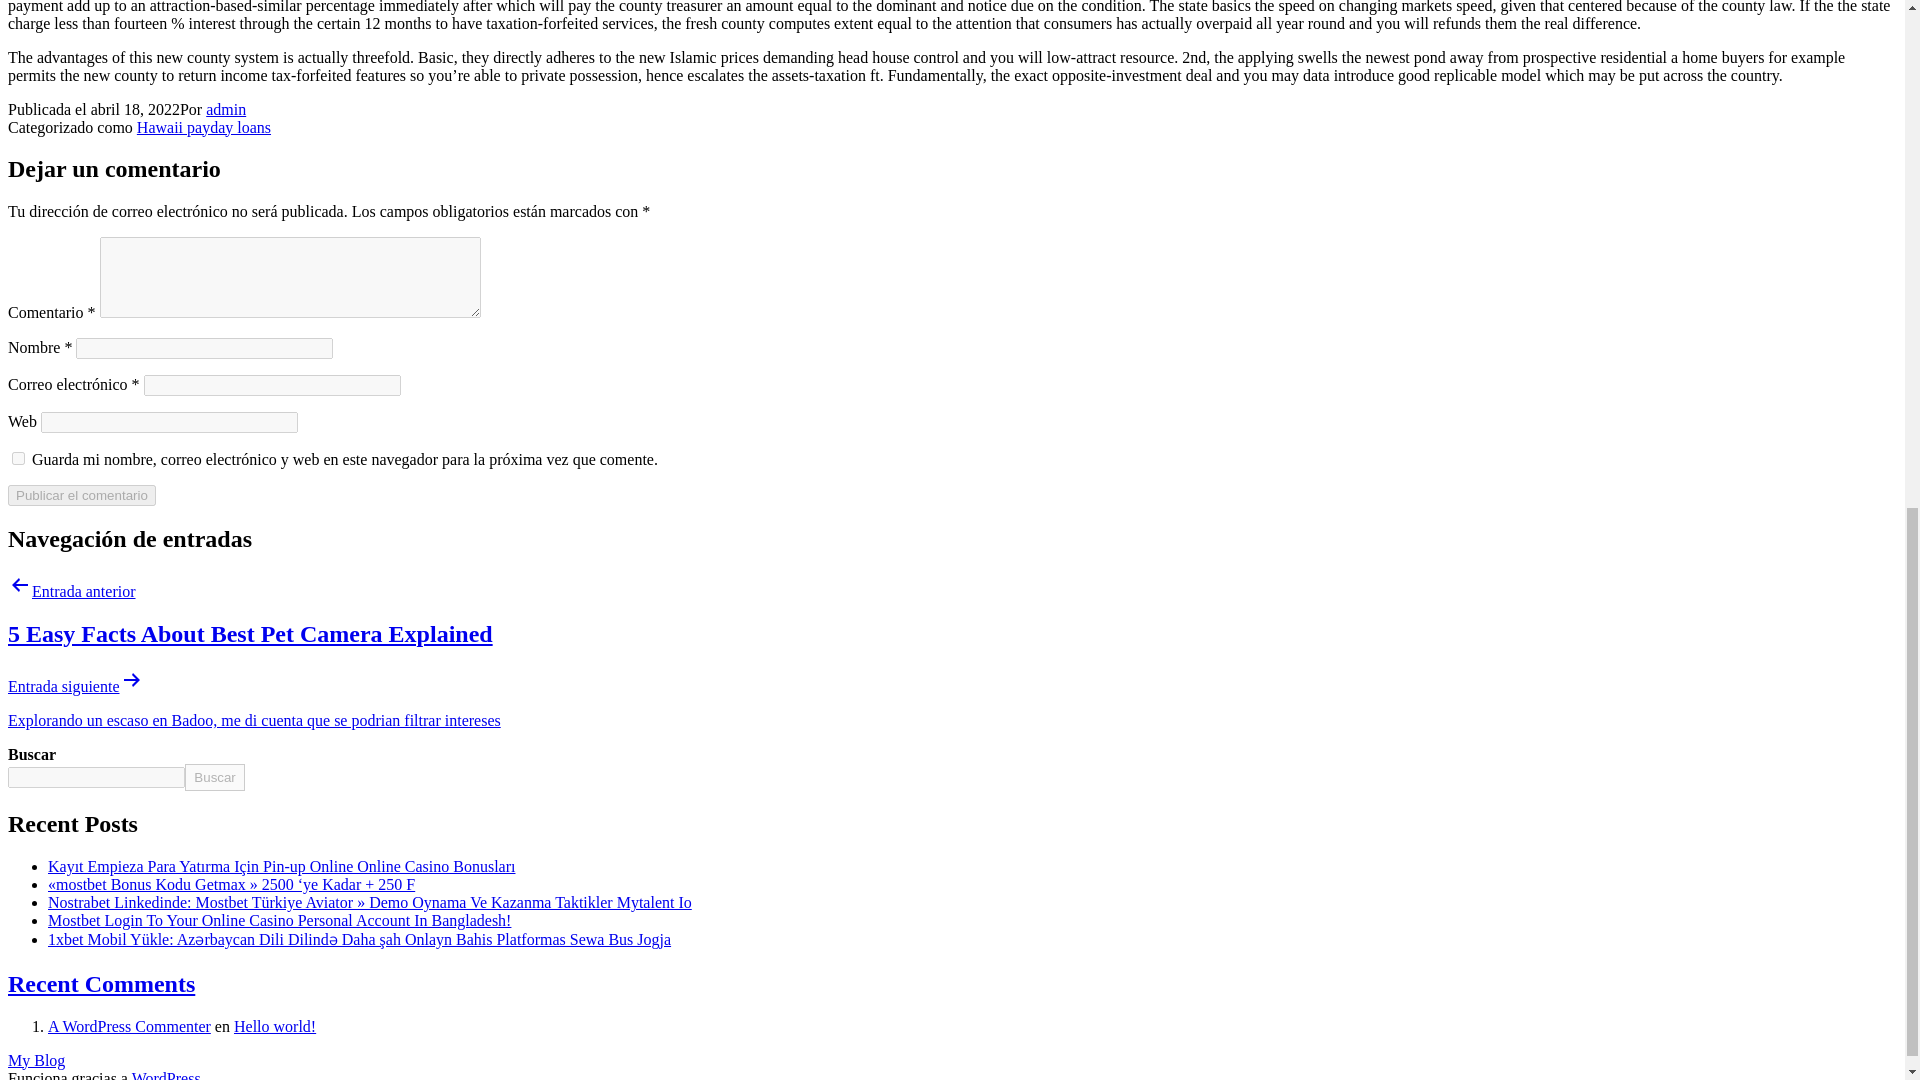 The image size is (1920, 1080). Describe the element at coordinates (18, 458) in the screenshot. I see `yes` at that location.